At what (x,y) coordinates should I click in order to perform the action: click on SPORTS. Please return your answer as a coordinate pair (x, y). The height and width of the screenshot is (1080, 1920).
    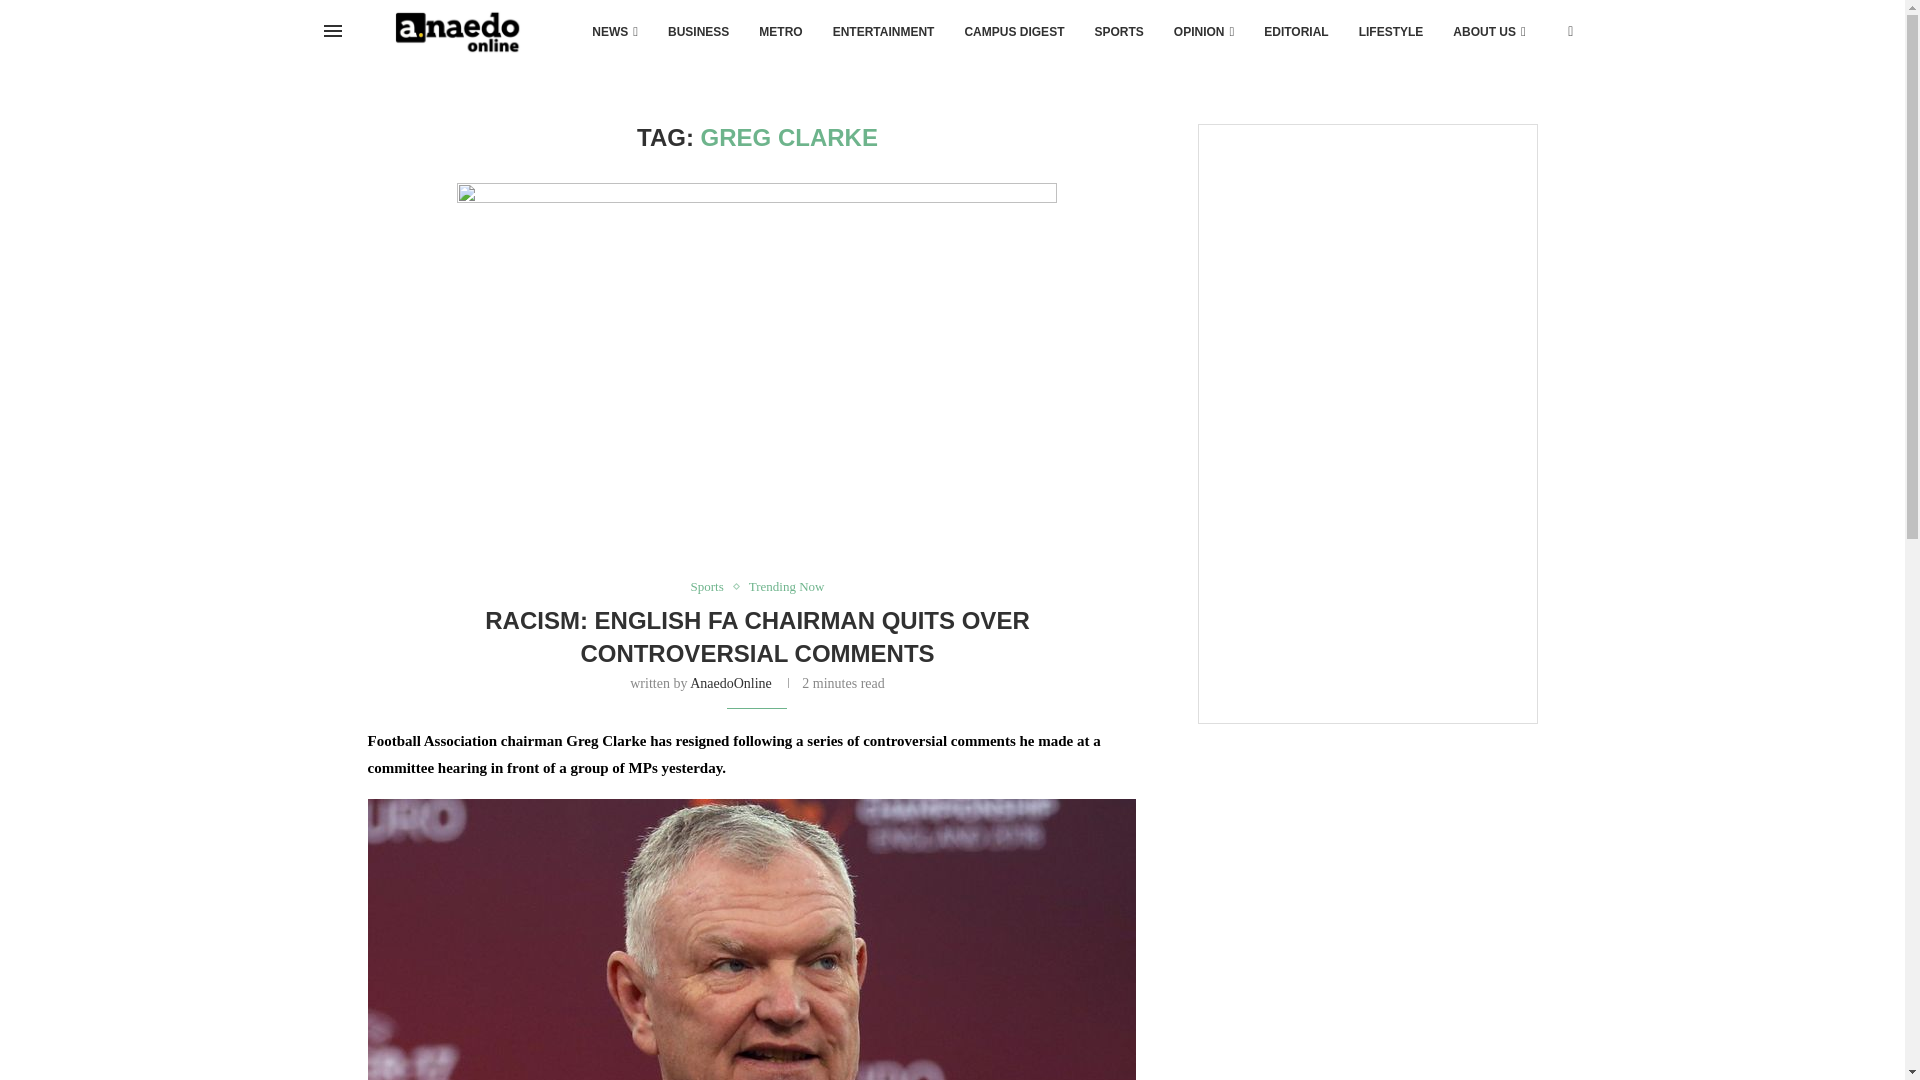
    Looking at the image, I should click on (1118, 32).